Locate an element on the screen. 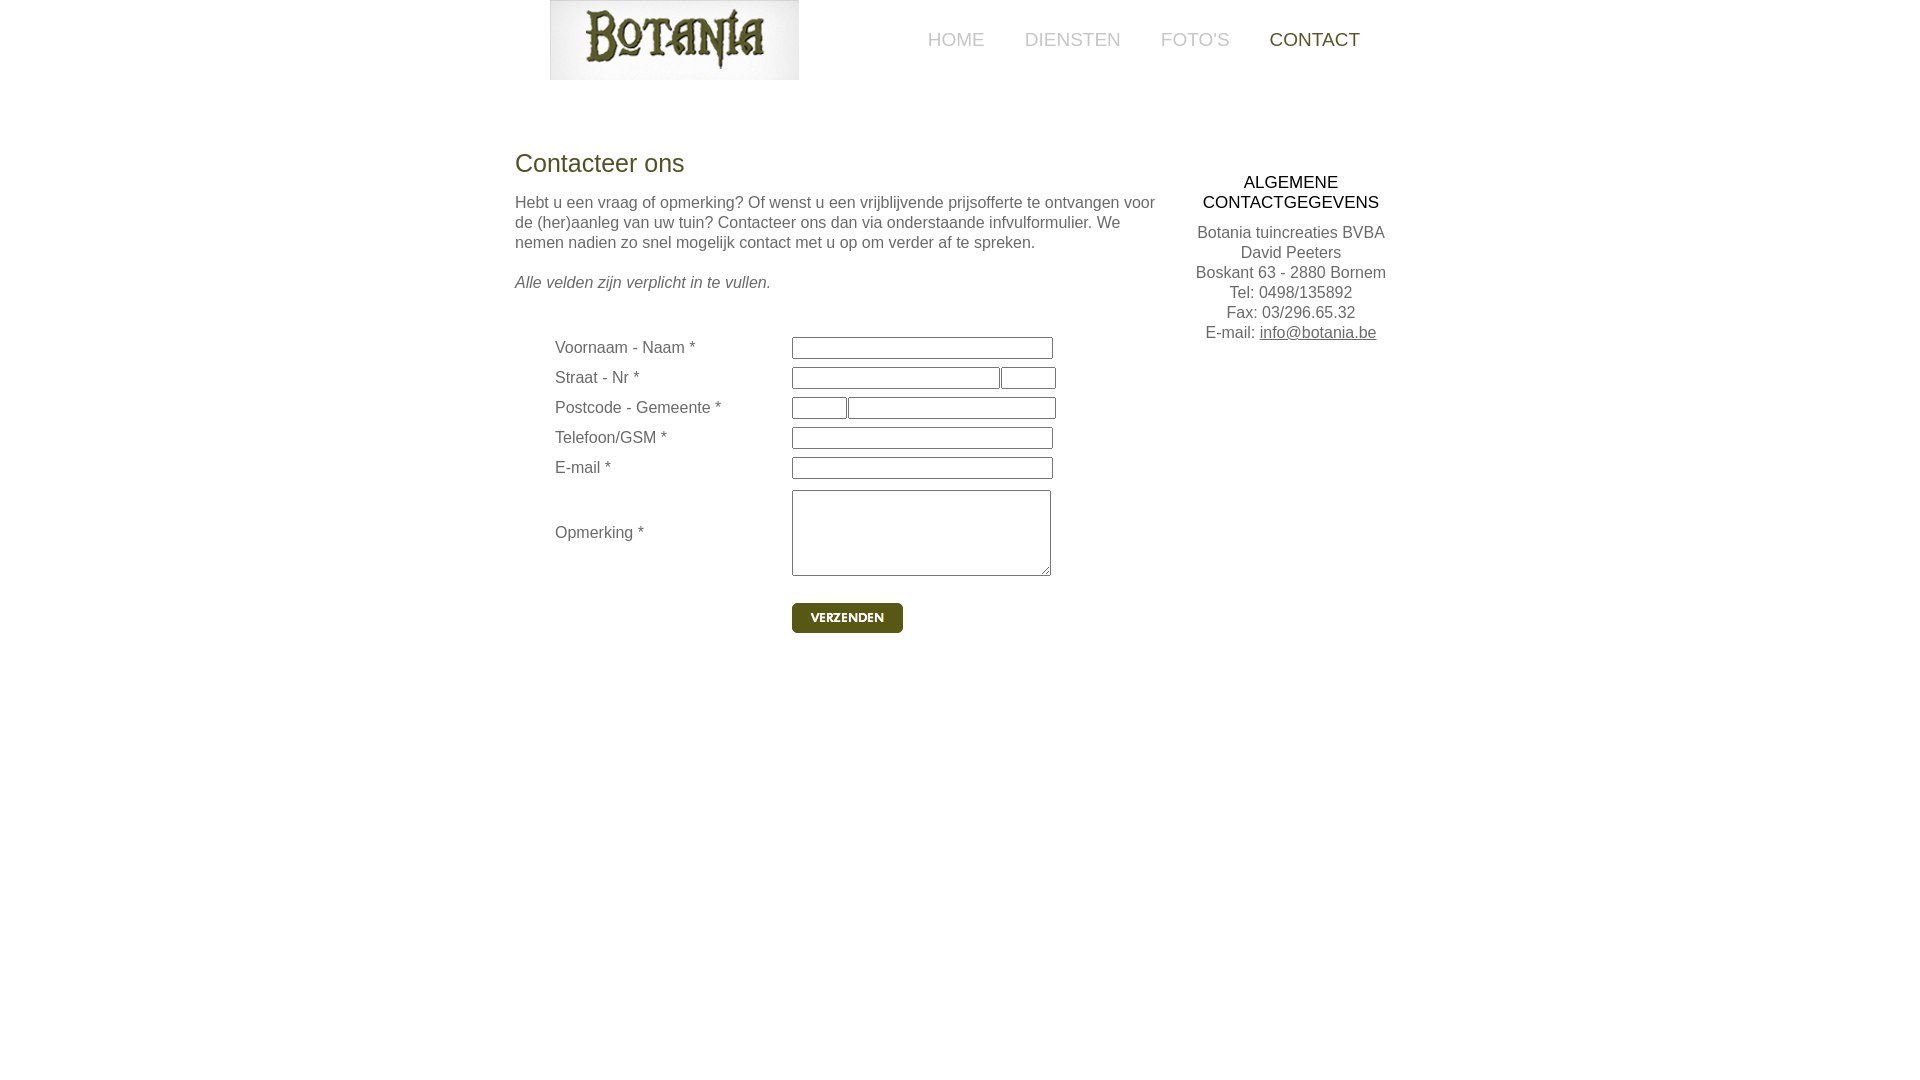 This screenshot has height=1080, width=1920. info@botania.be is located at coordinates (1318, 332).